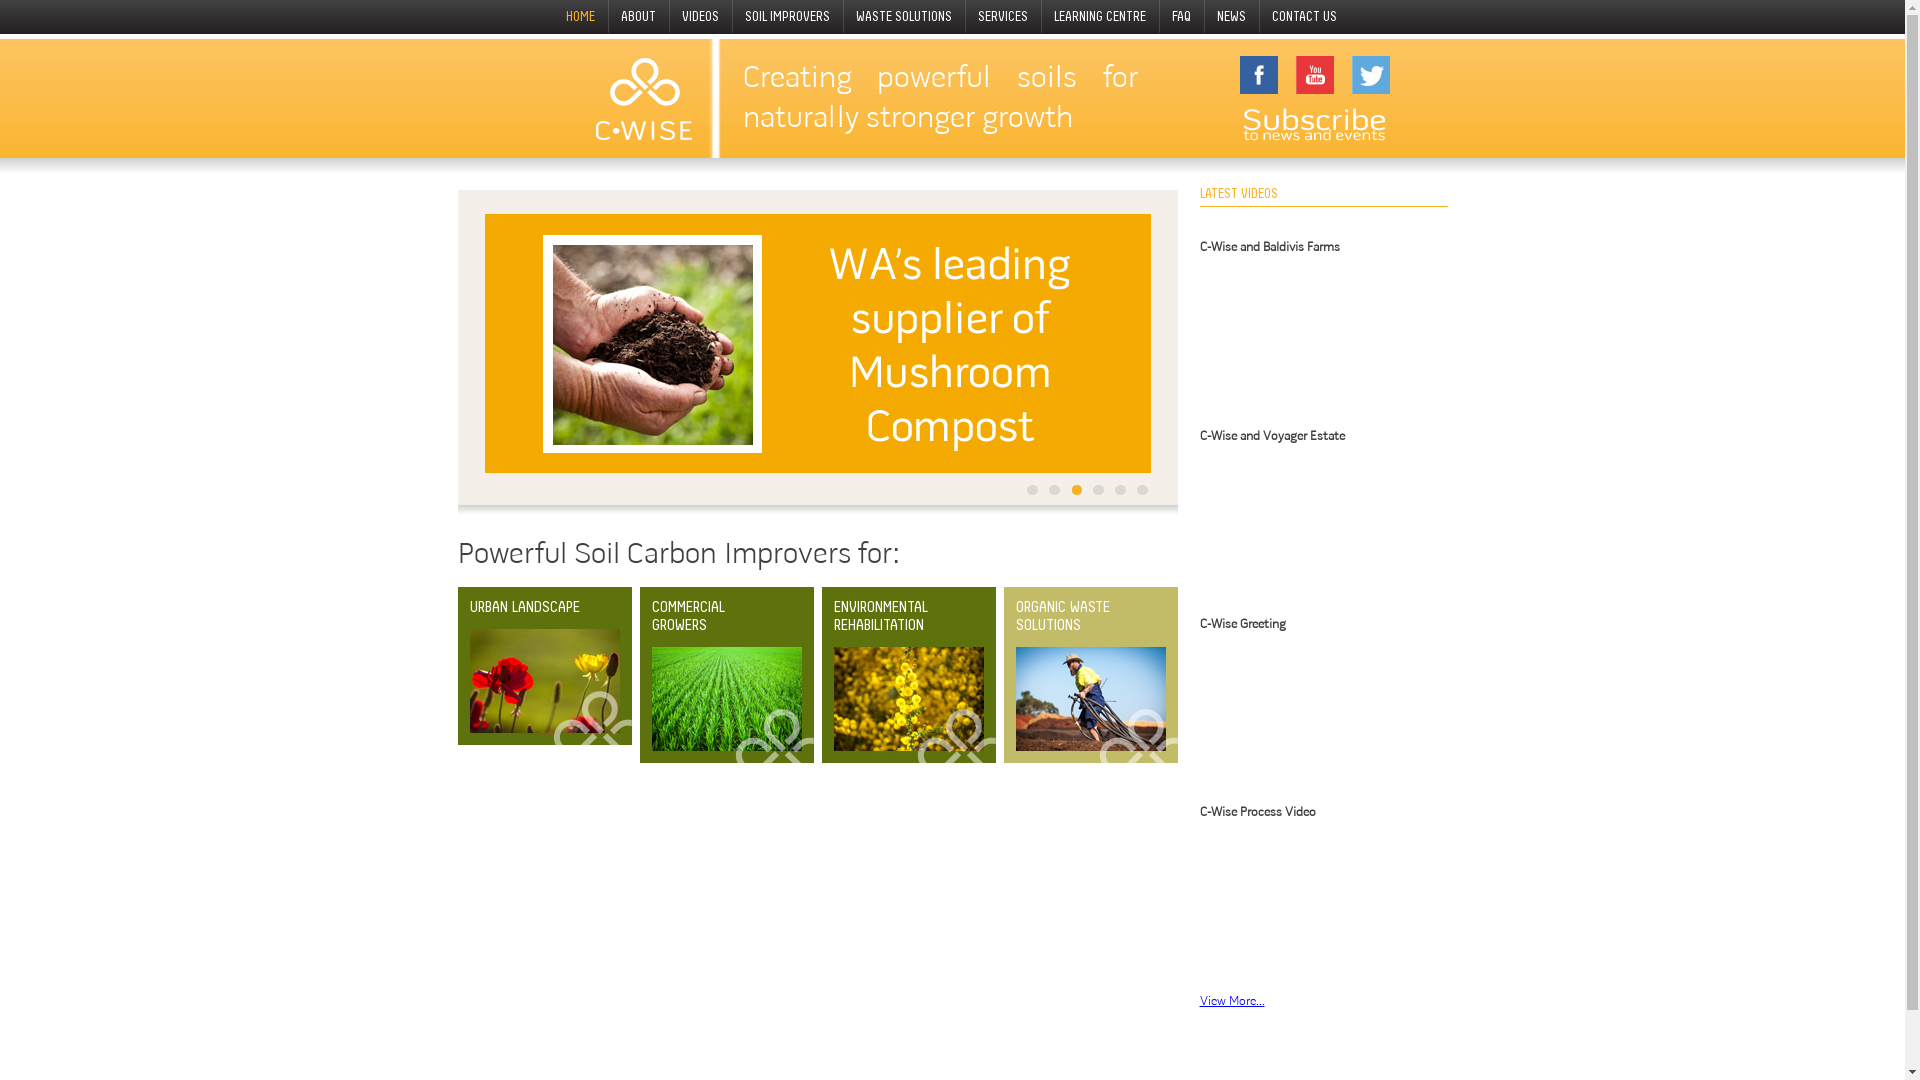  Describe the element at coordinates (788, 17) in the screenshot. I see `SOIL IMPROVERS` at that location.